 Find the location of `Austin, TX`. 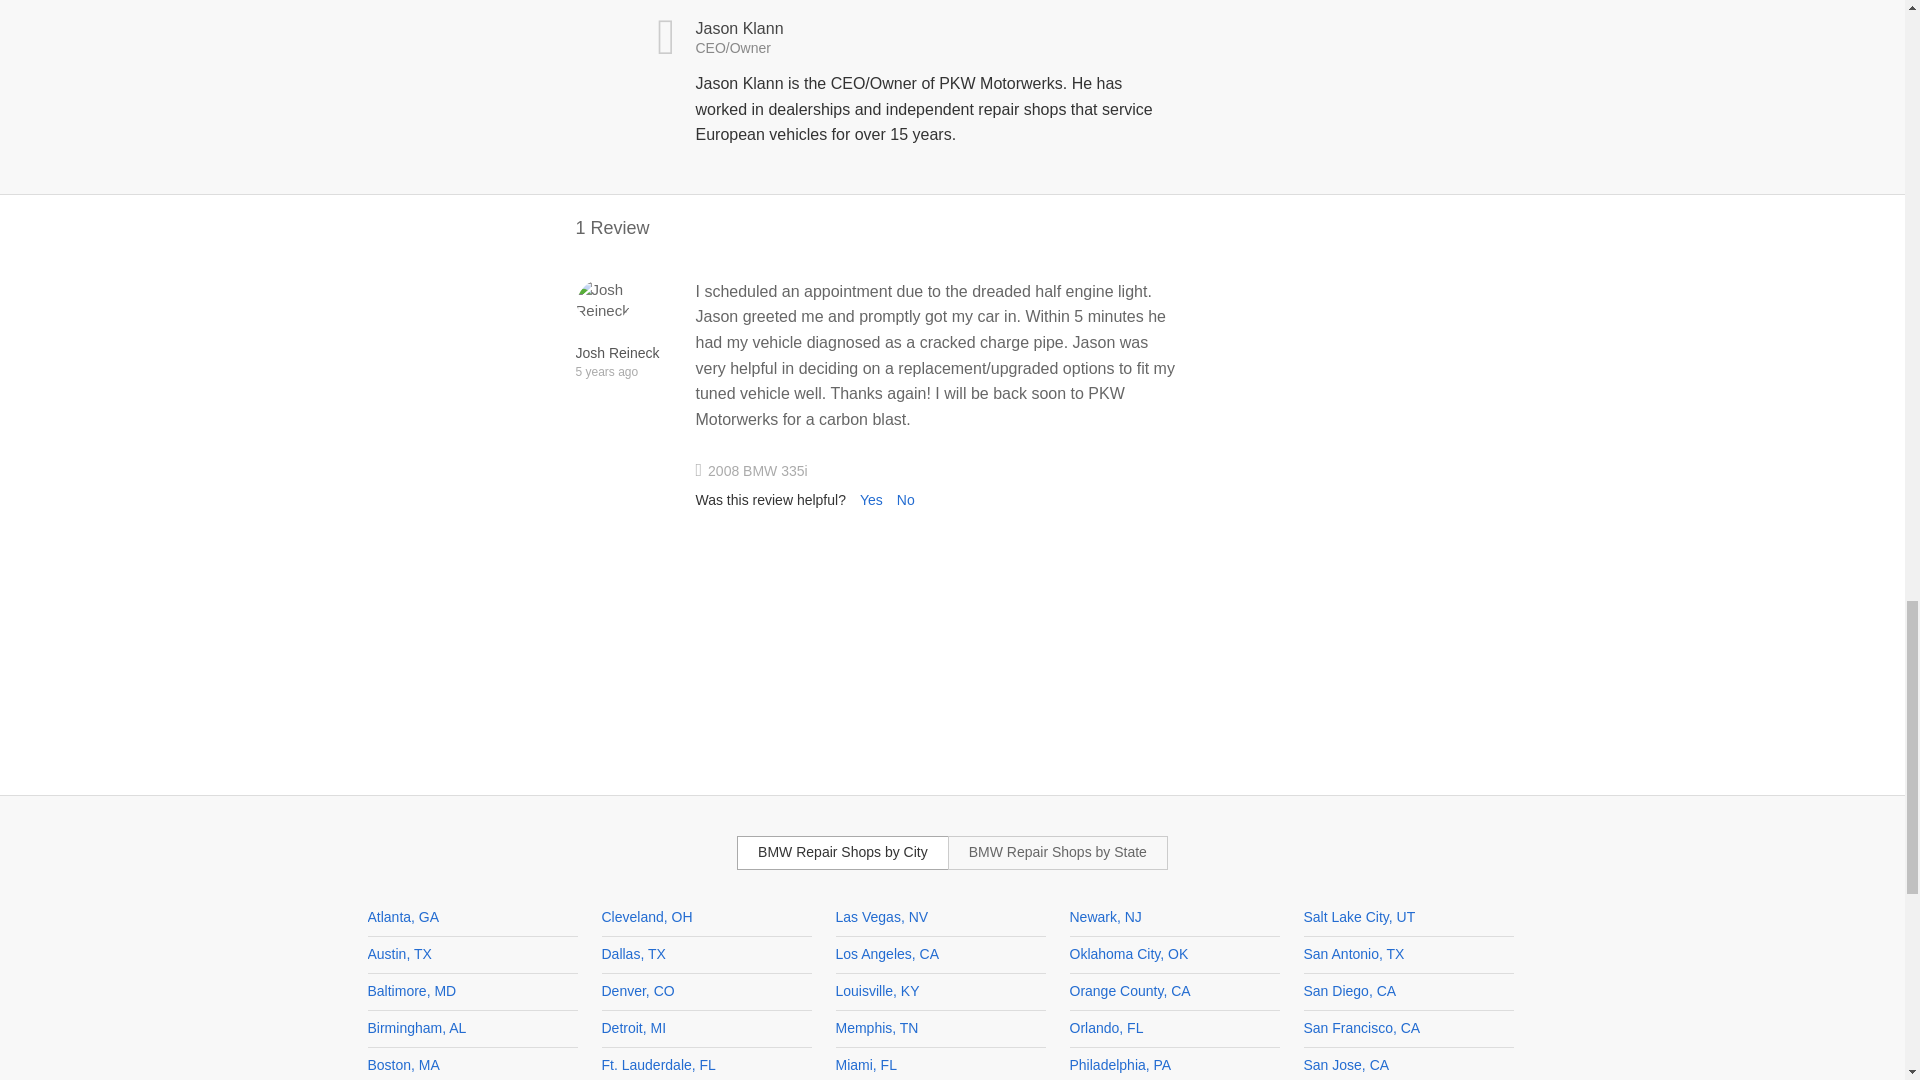

Austin, TX is located at coordinates (400, 954).